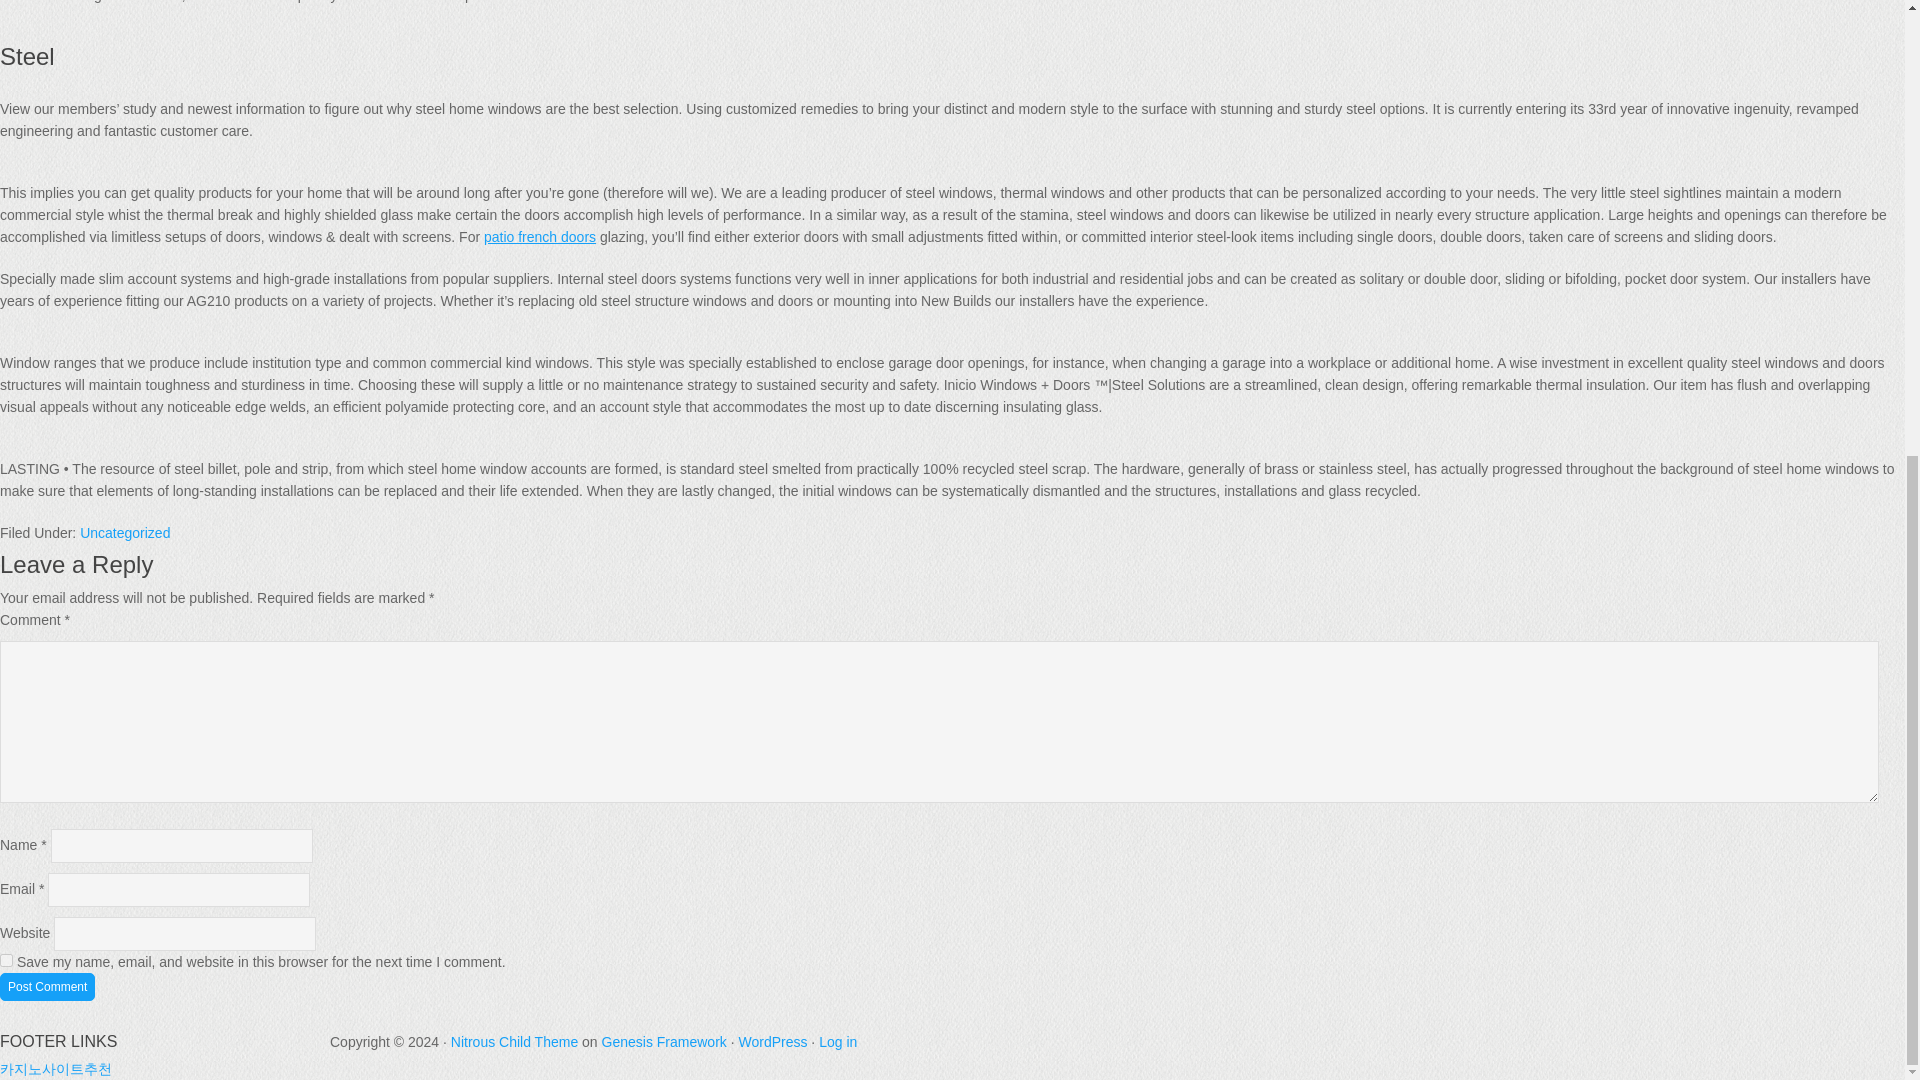 The width and height of the screenshot is (1920, 1080). I want to click on WordPress, so click(772, 1041).